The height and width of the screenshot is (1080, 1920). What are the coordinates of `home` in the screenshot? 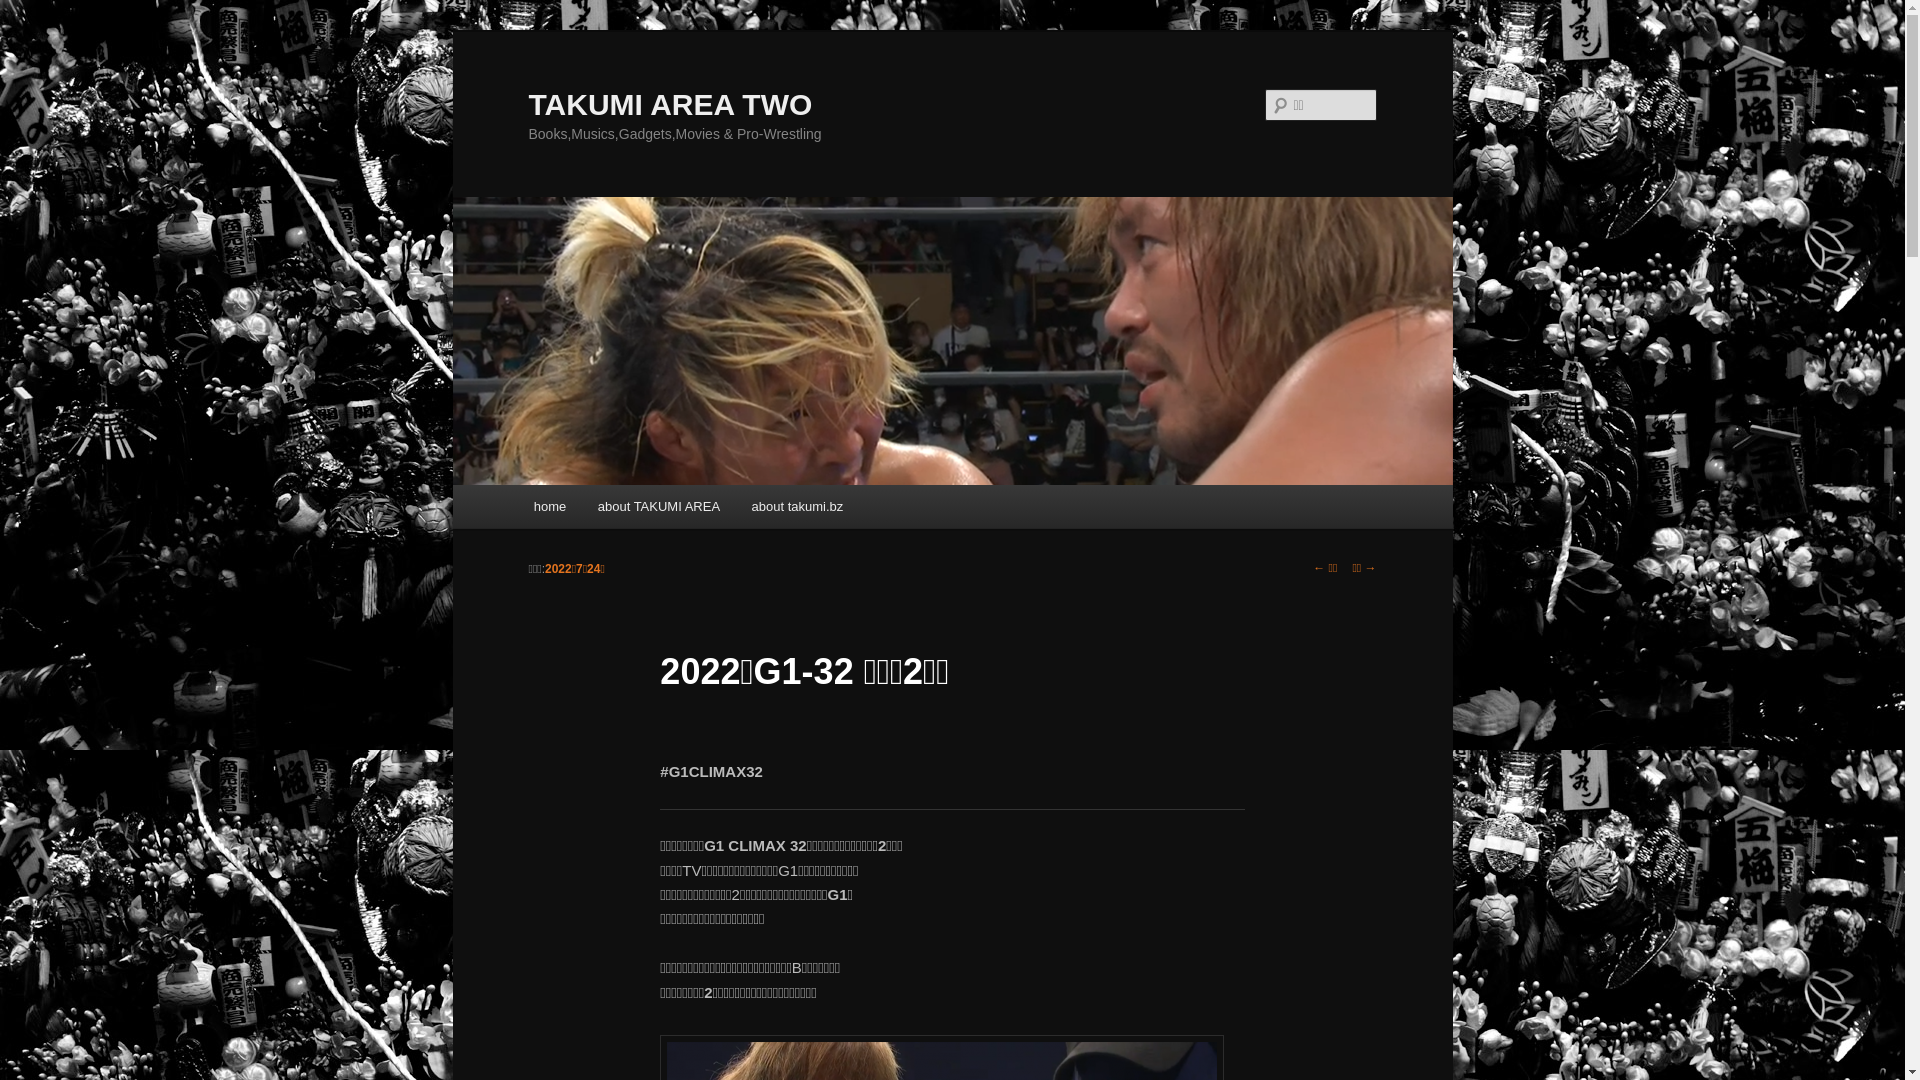 It's located at (550, 506).